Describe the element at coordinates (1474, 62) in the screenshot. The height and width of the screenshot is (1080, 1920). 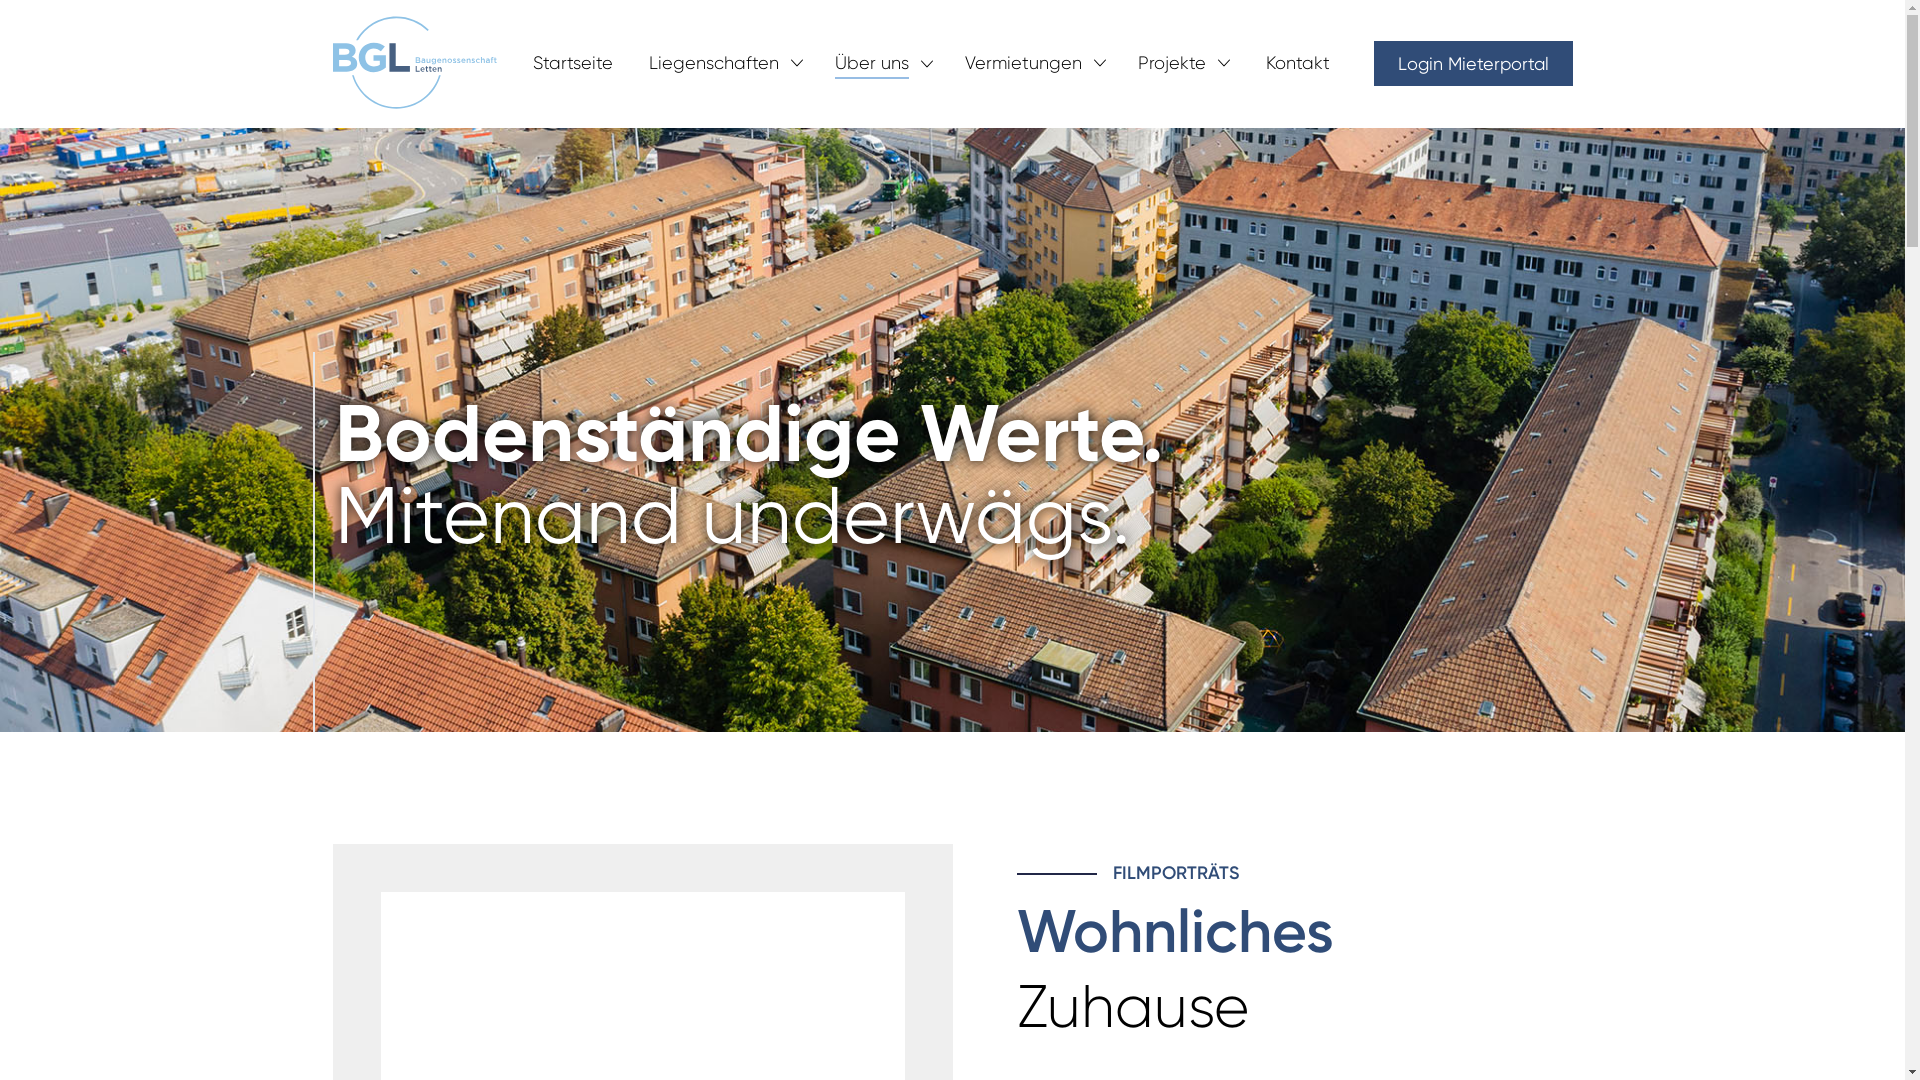
I see `Login Mieterportal` at that location.